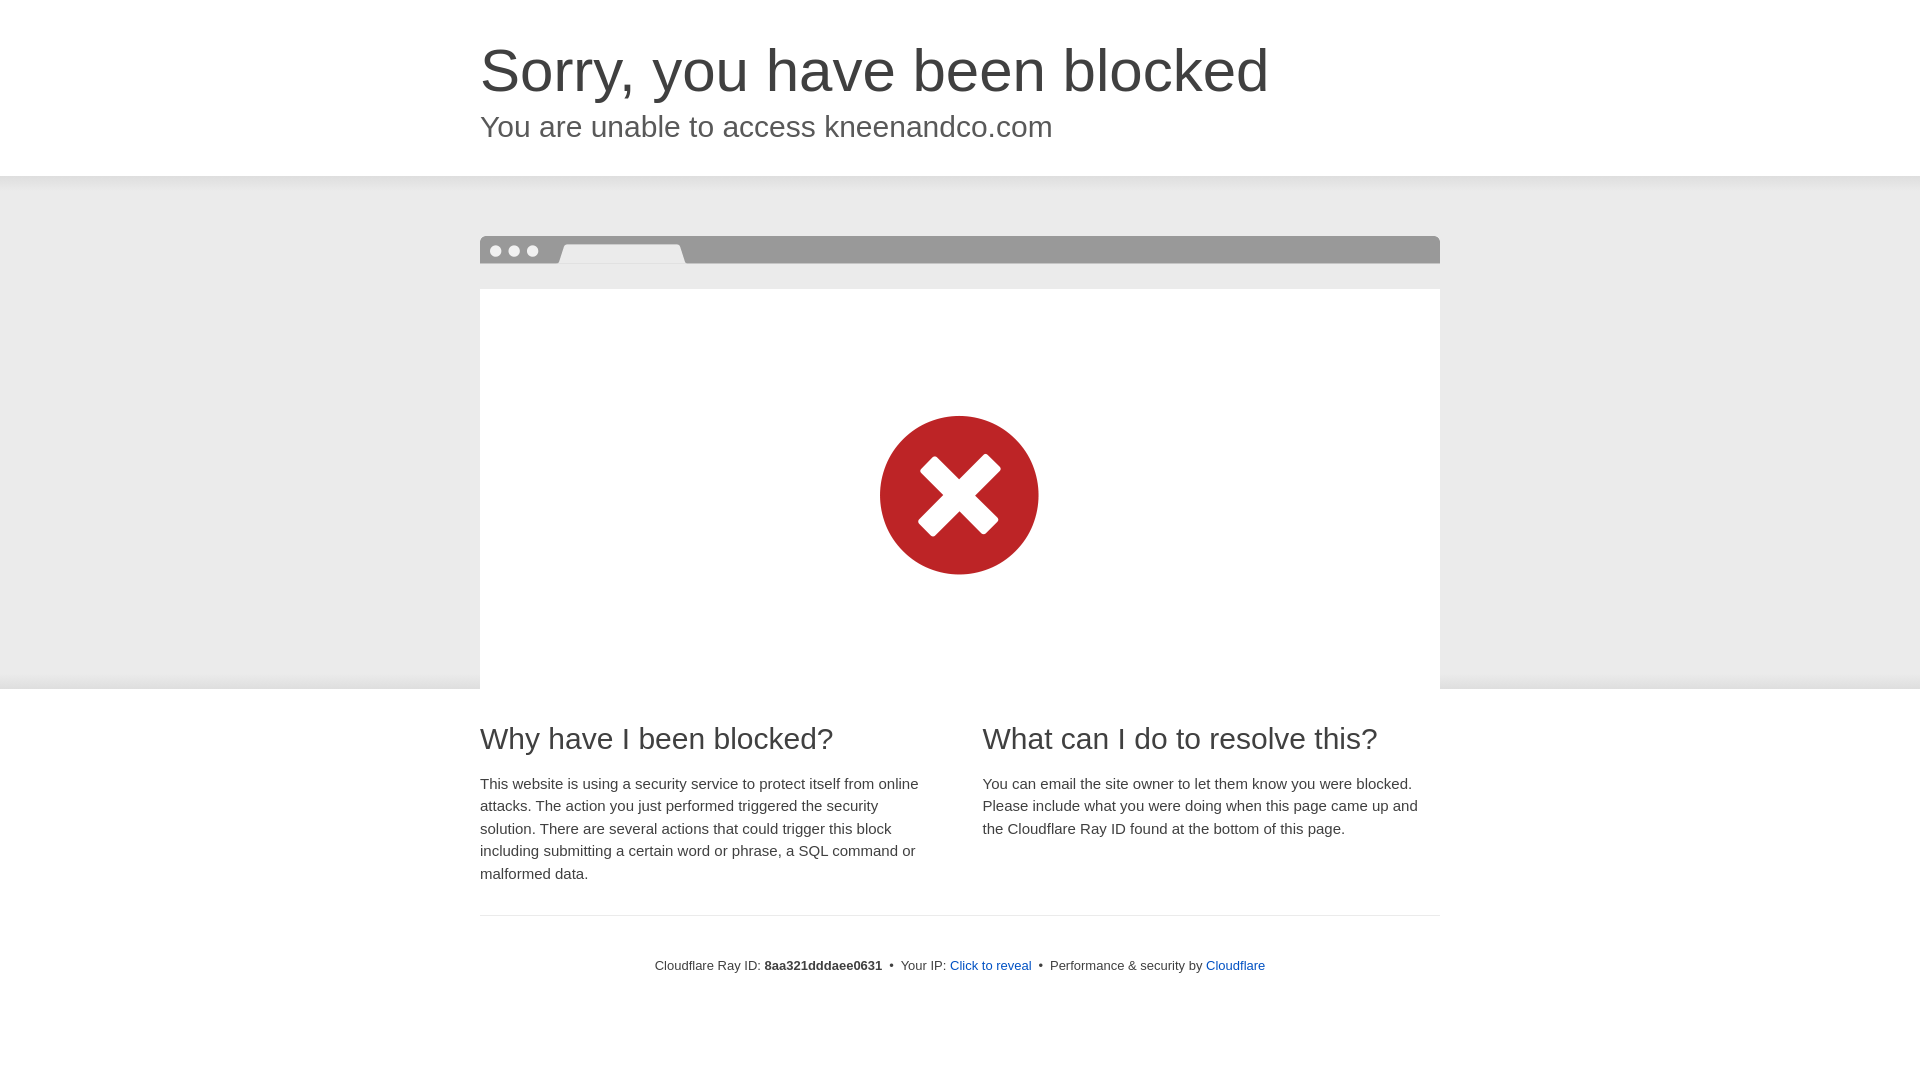  What do you see at coordinates (991, 966) in the screenshot?
I see `Click to reveal` at bounding box center [991, 966].